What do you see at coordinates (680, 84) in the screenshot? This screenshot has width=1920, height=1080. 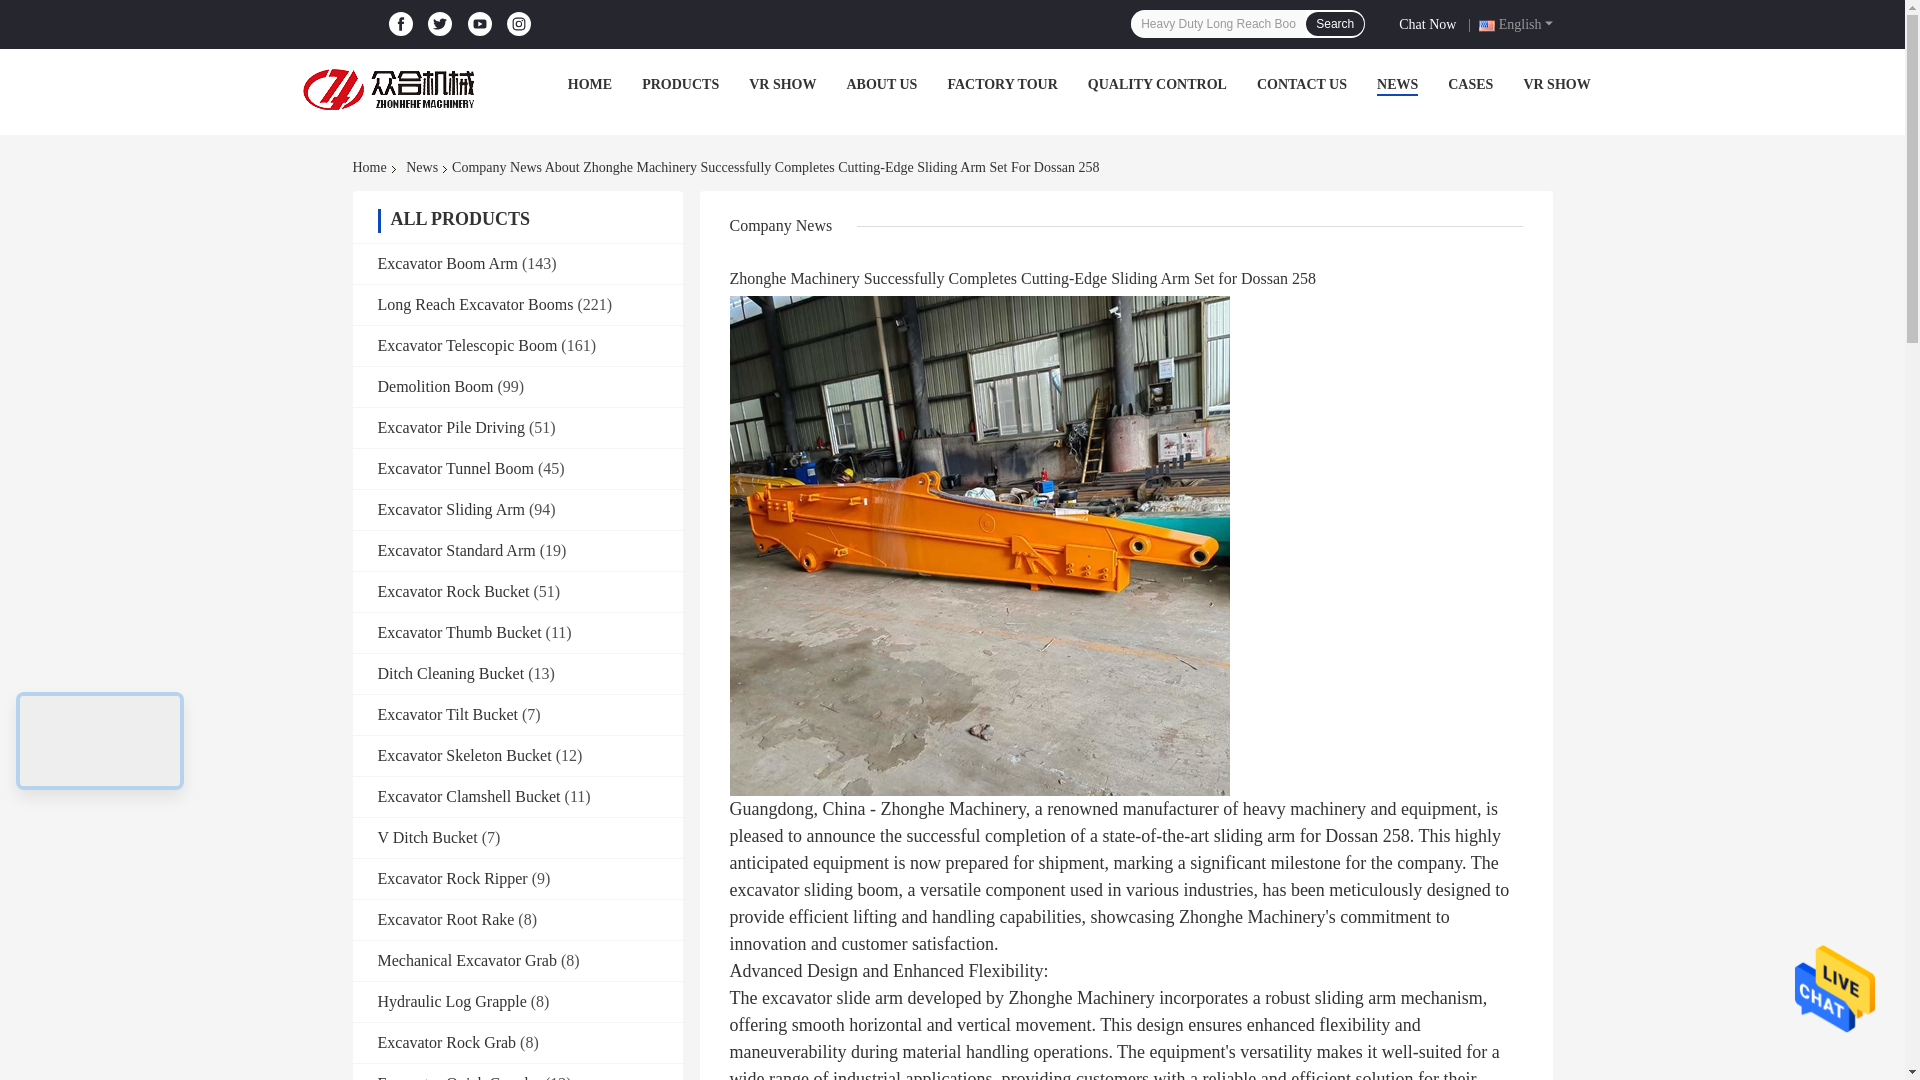 I see `PRODUCTS` at bounding box center [680, 84].